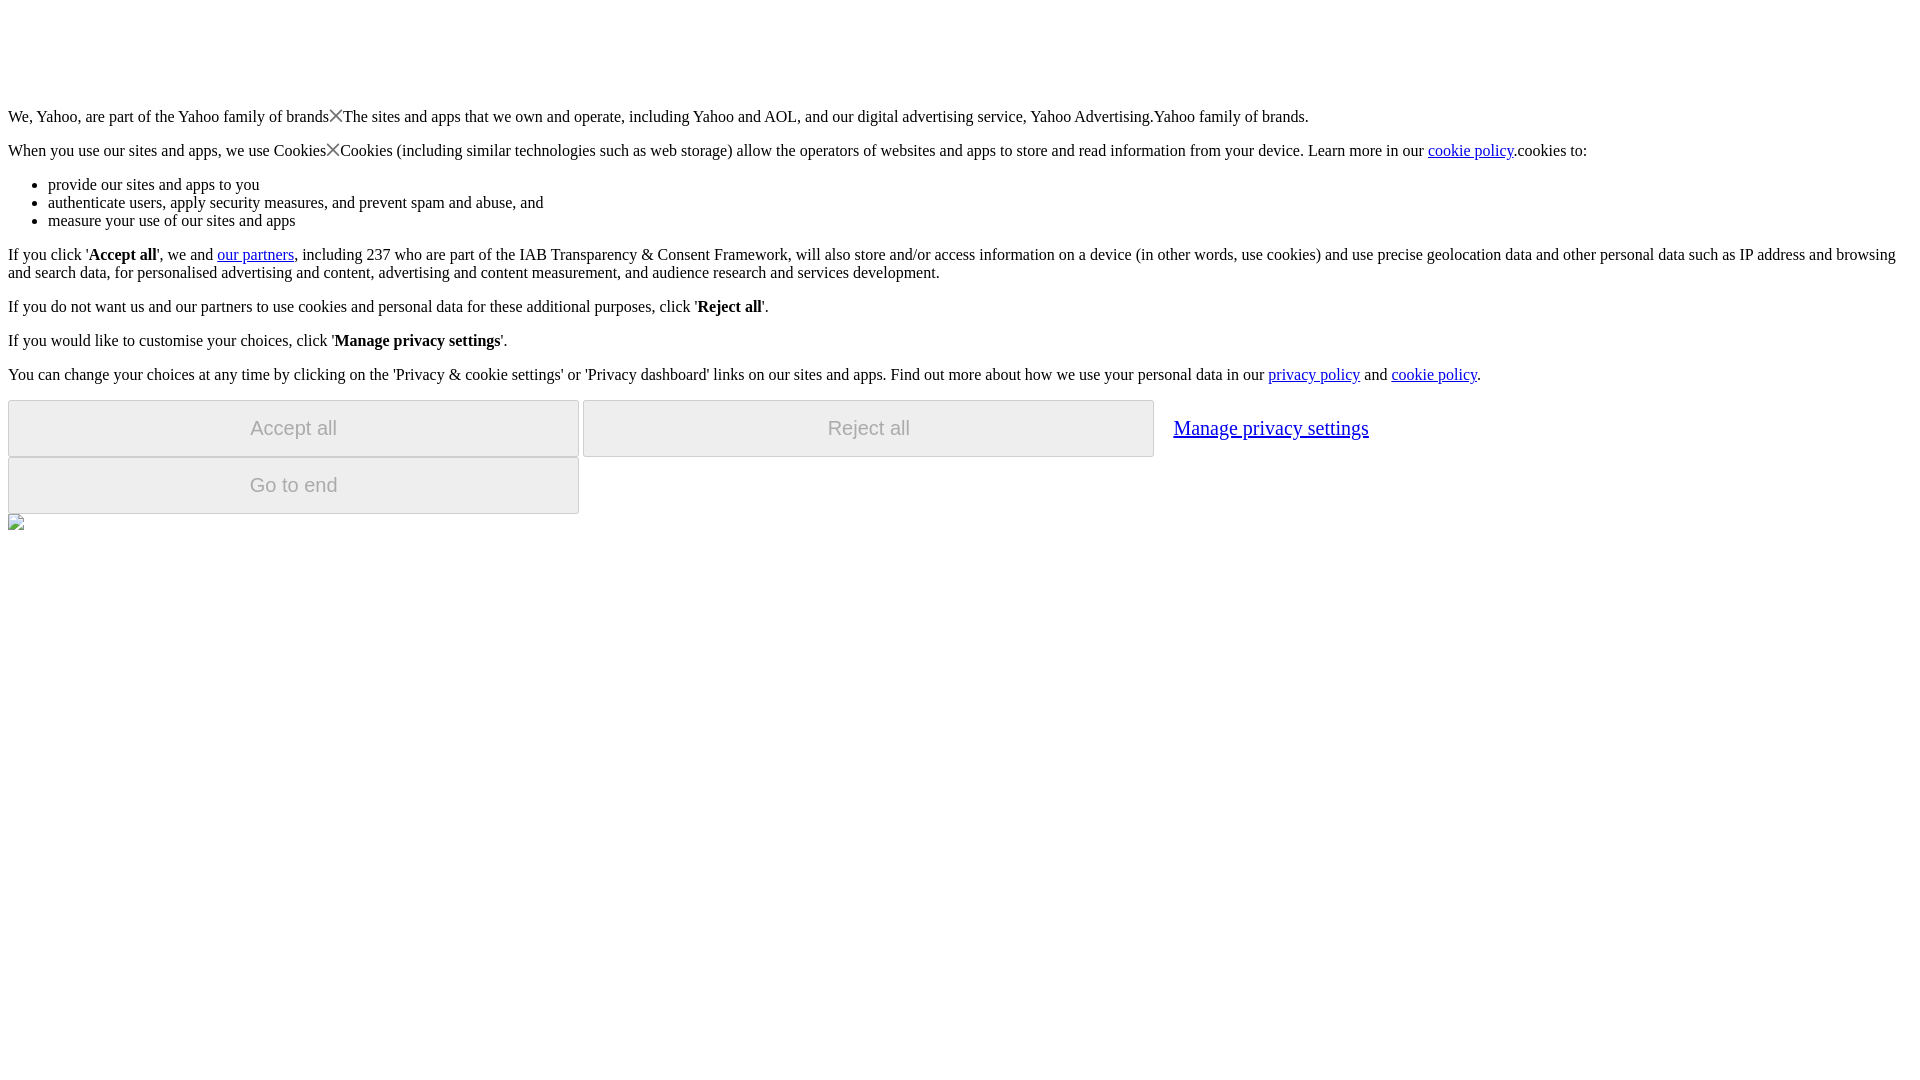 The image size is (1920, 1080). I want to click on Manage privacy settings, so click(1270, 427).